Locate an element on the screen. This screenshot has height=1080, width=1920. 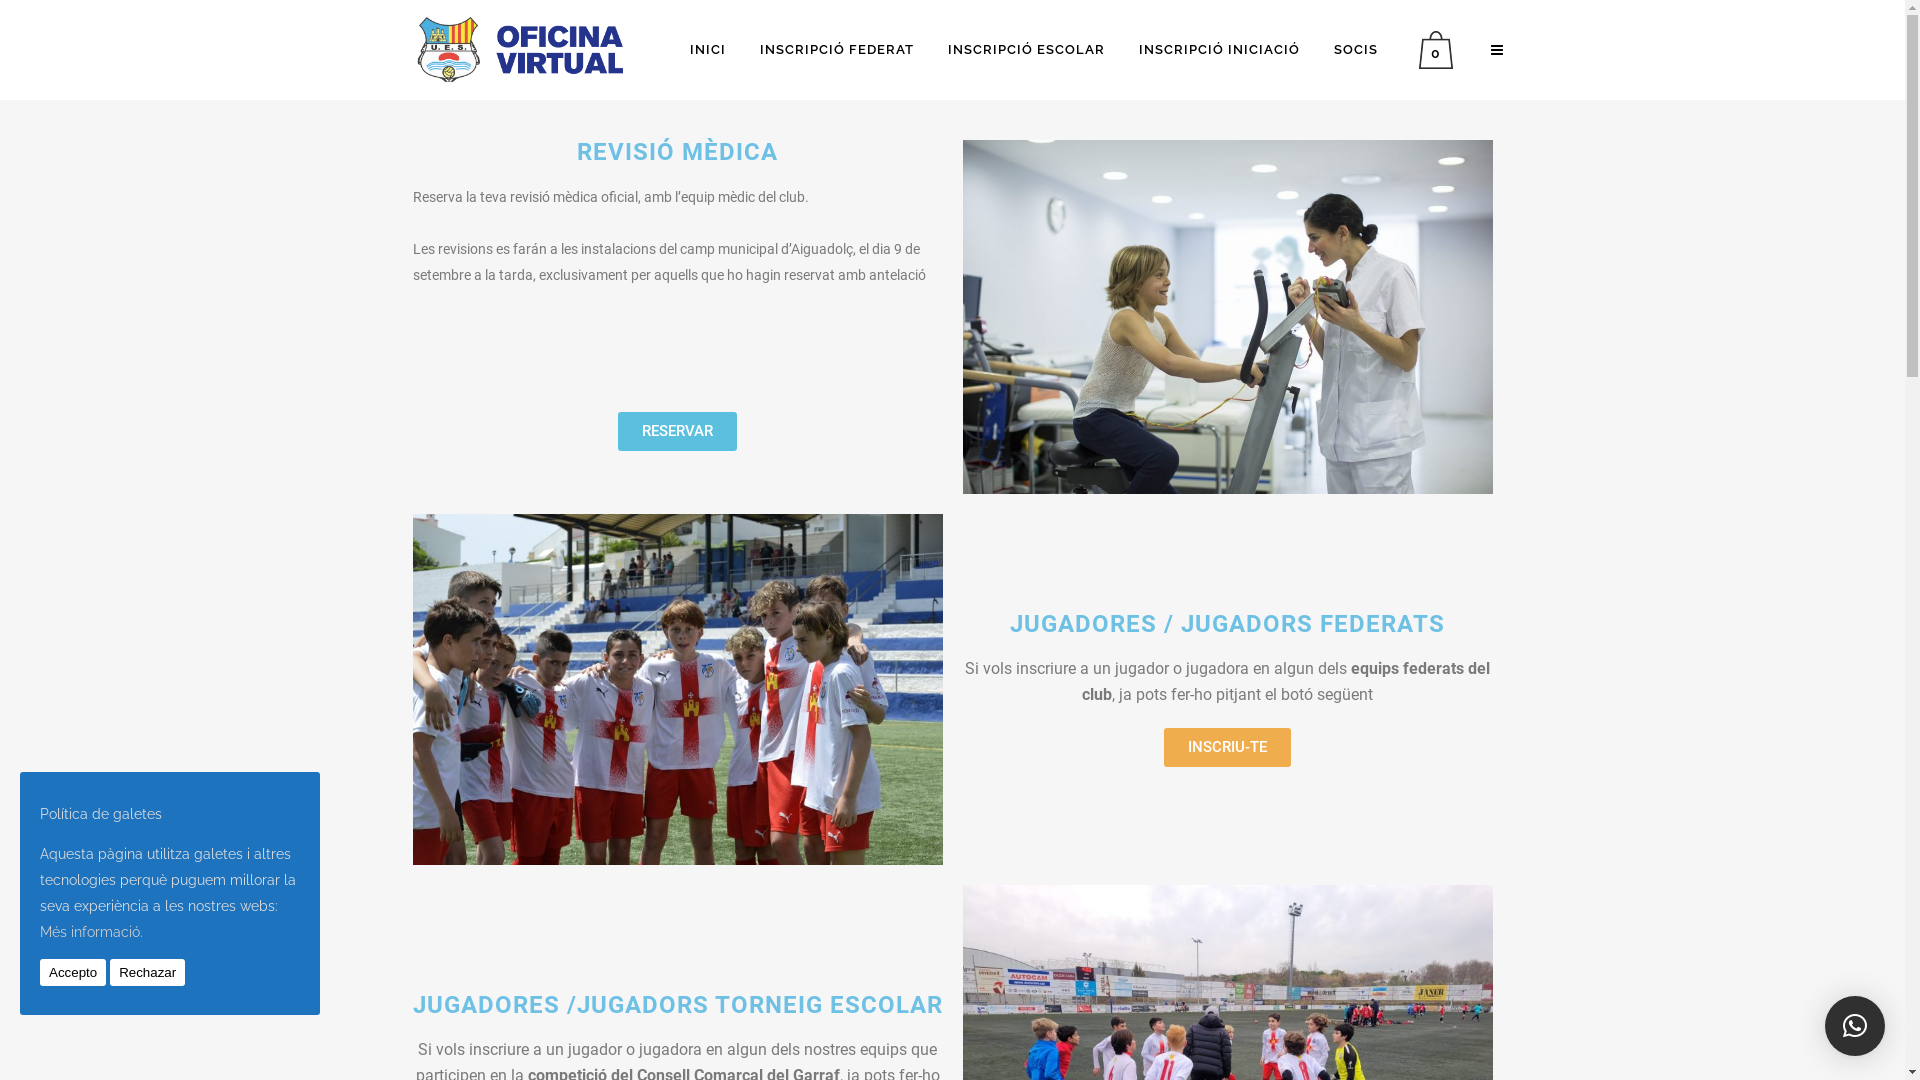
AVISOS LEGALS is located at coordinates (782, 1024).